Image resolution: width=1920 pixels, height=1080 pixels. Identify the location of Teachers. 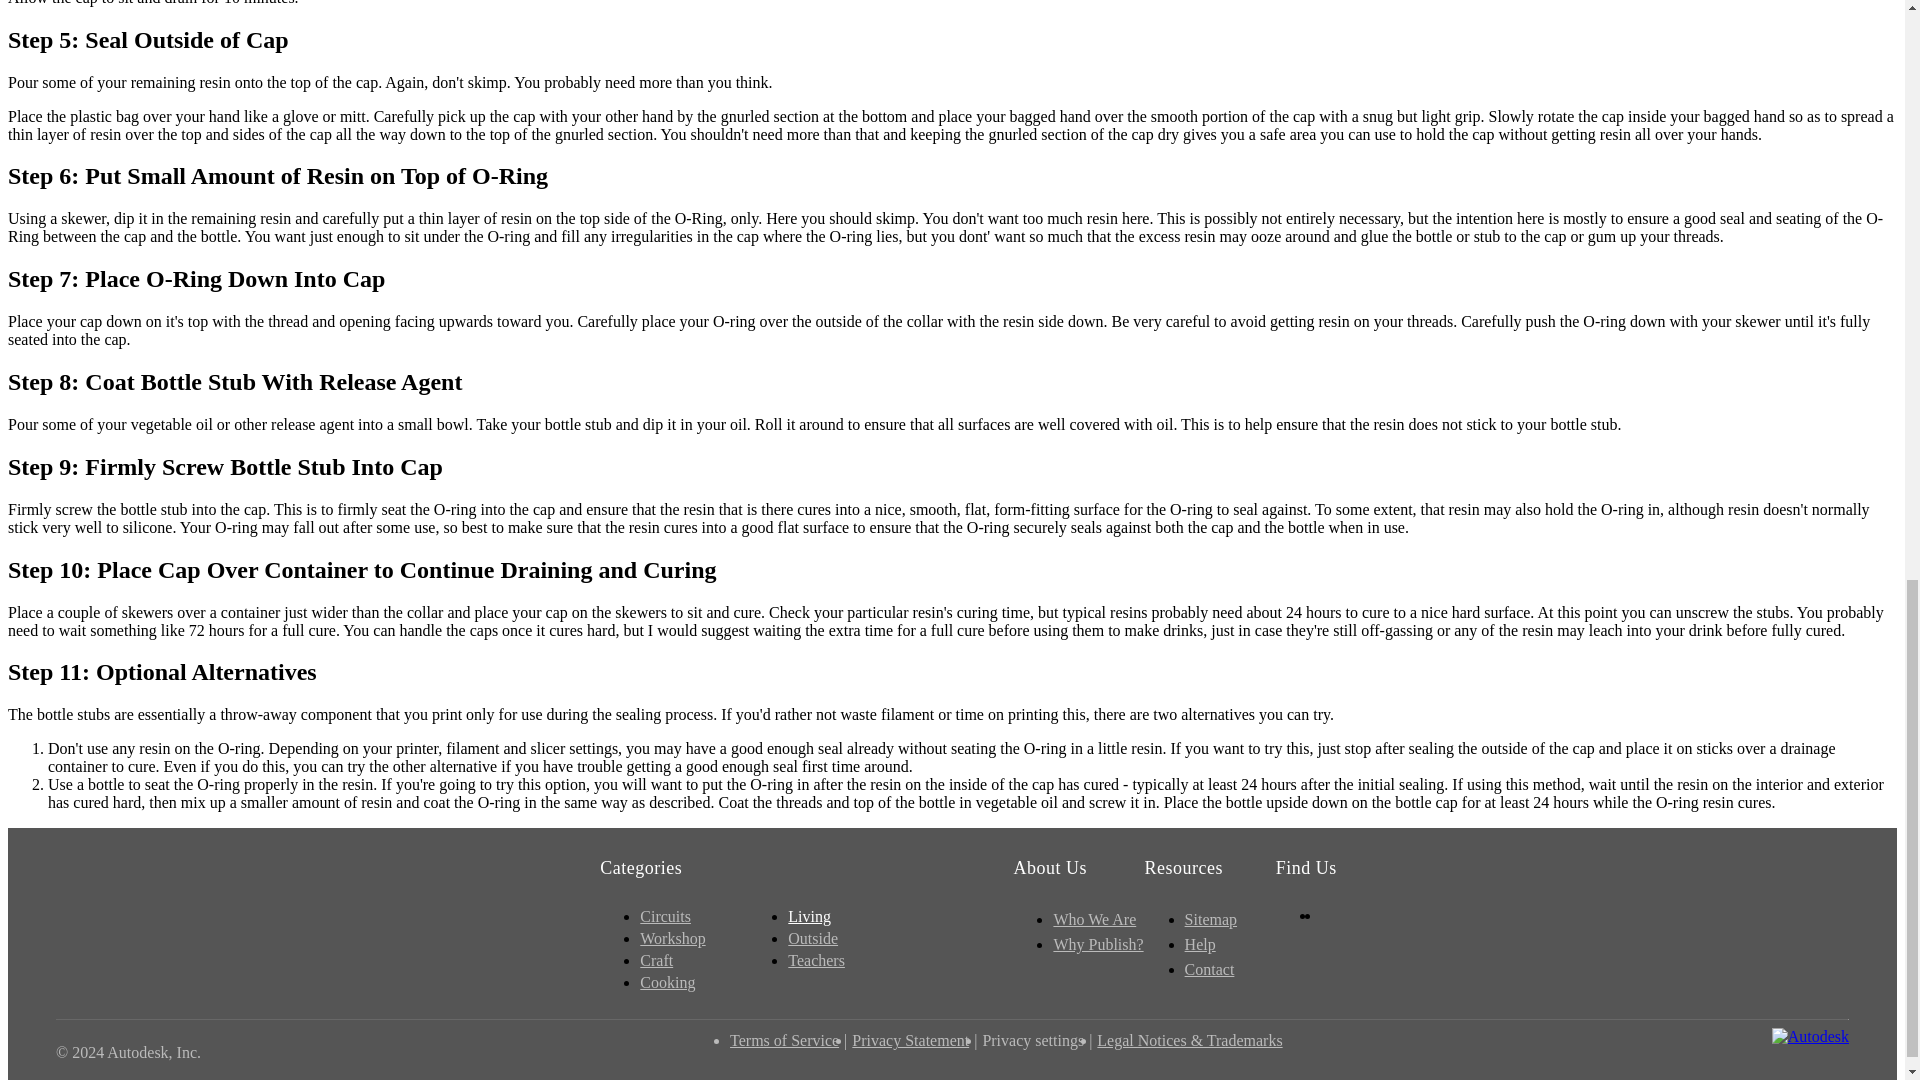
(816, 962).